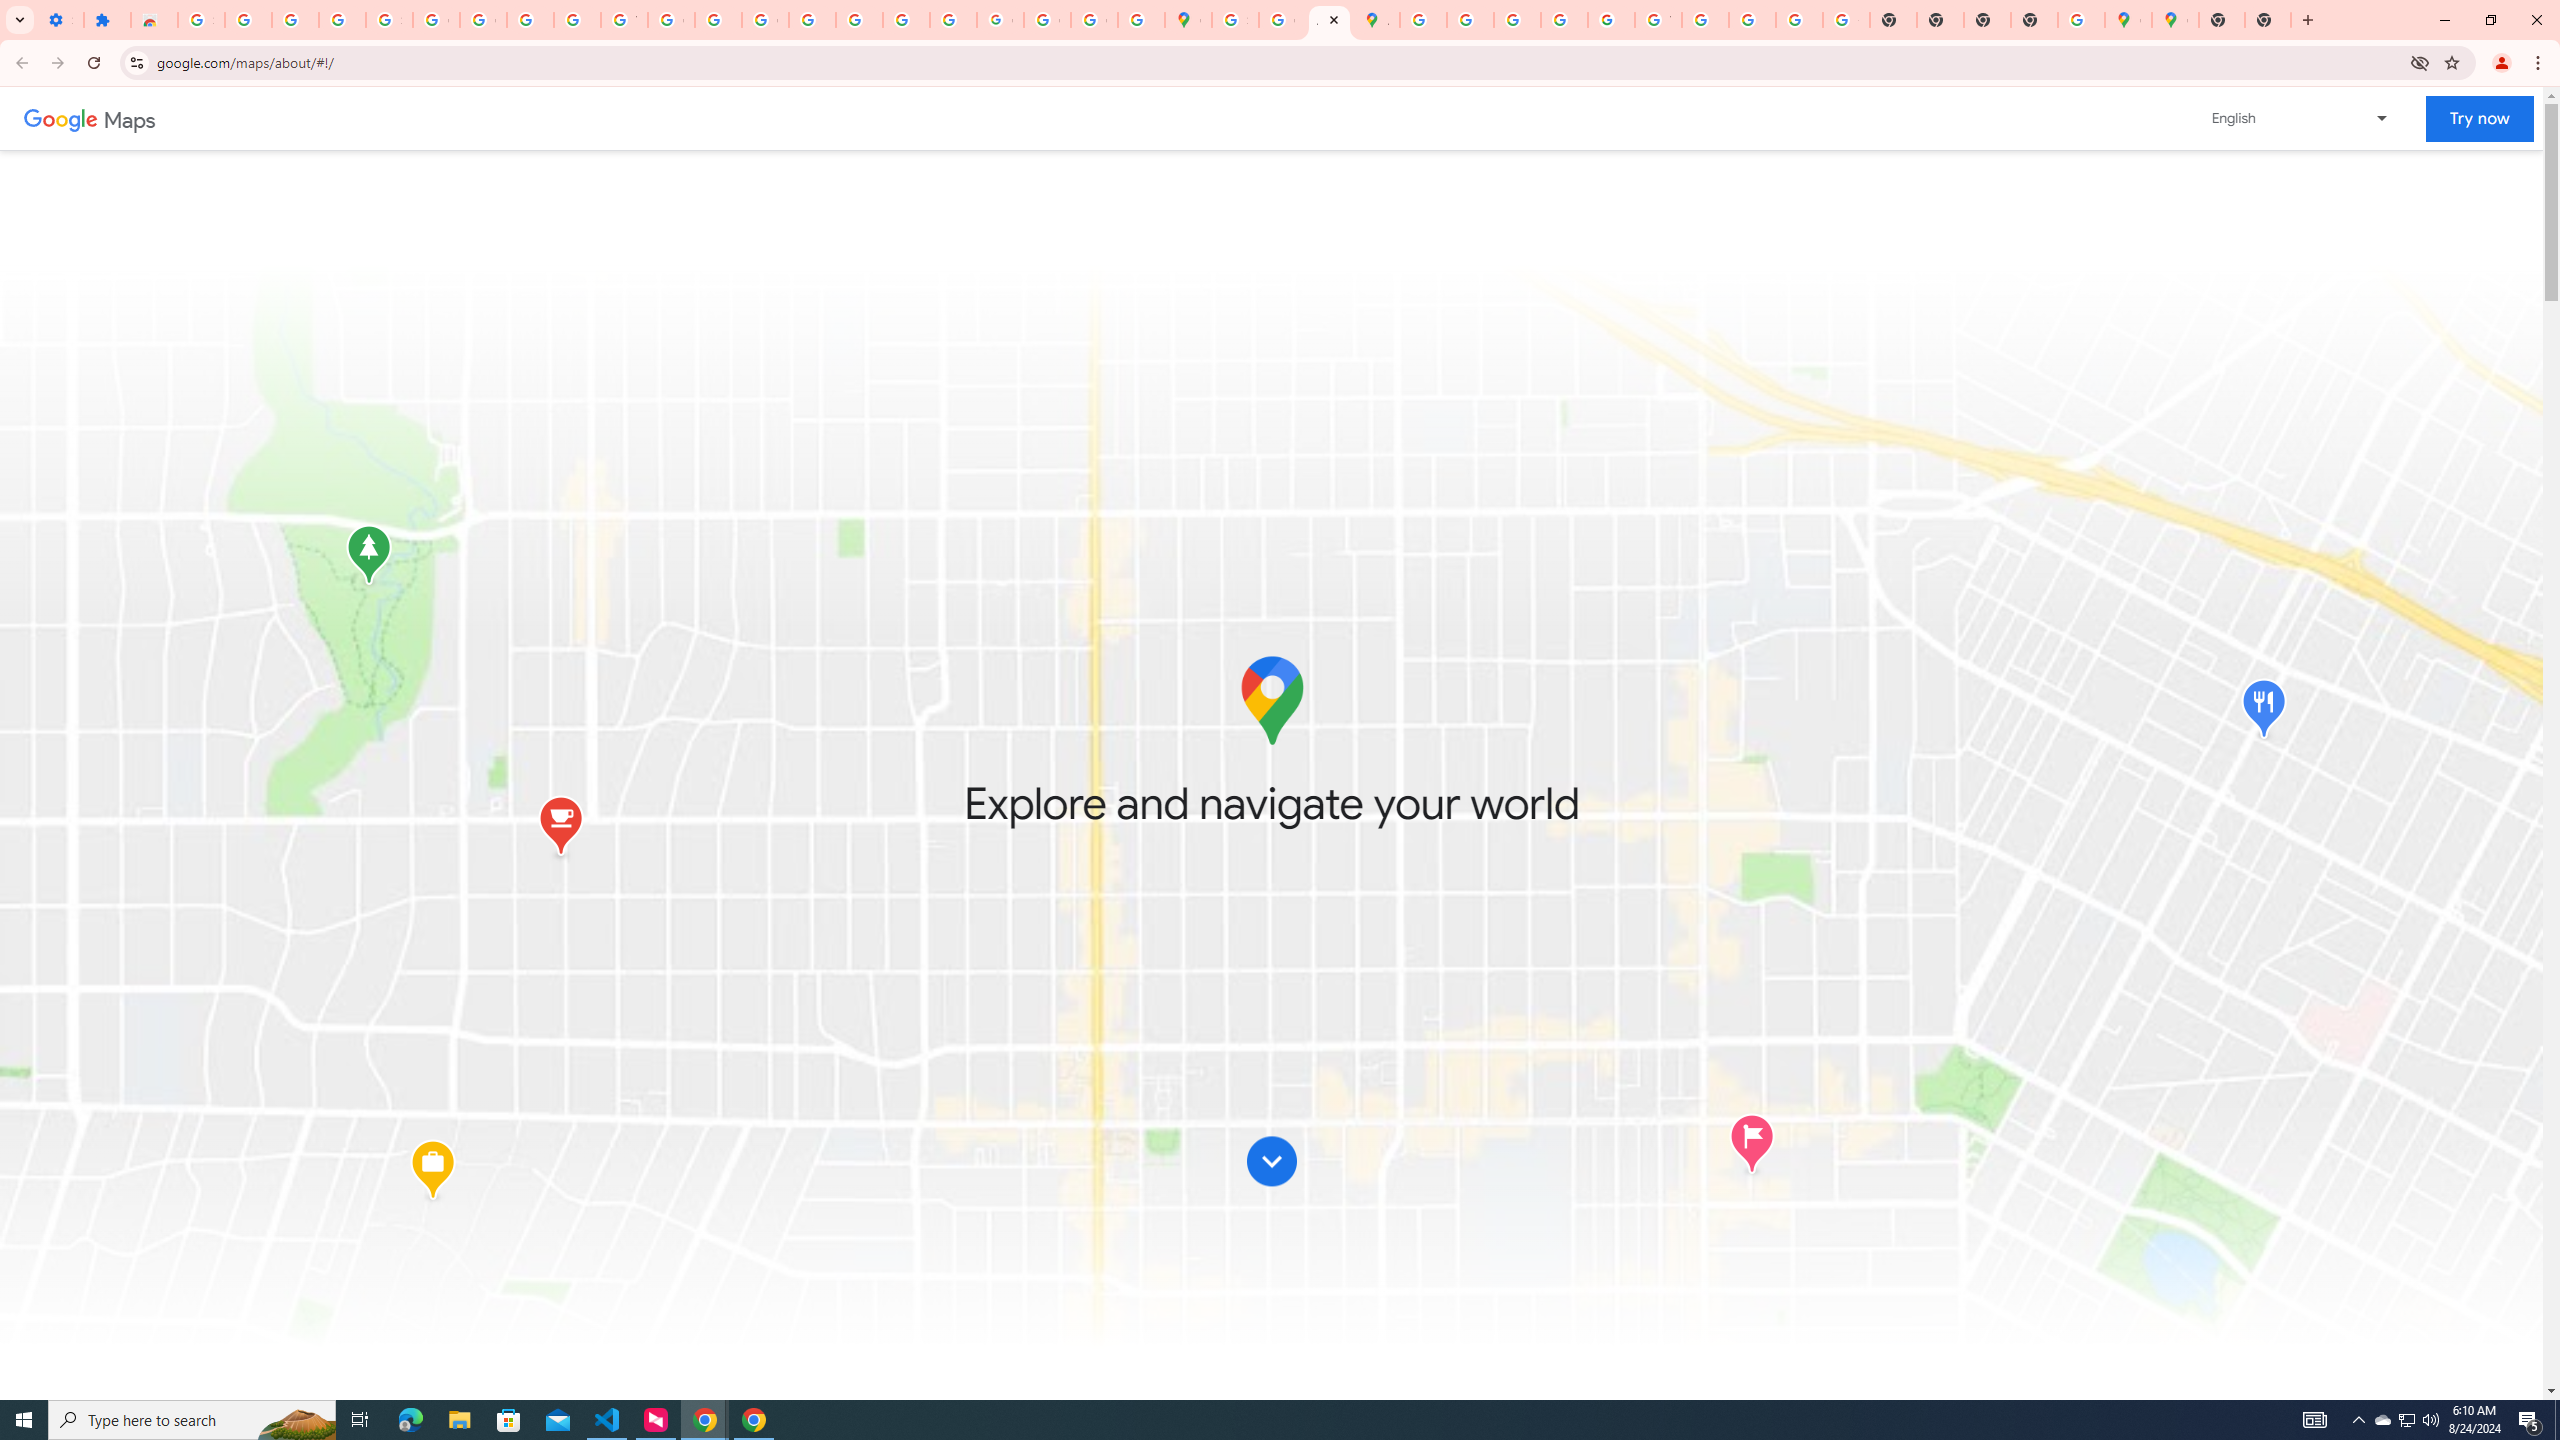 This screenshot has width=2560, height=1440. What do you see at coordinates (1189, 20) in the screenshot?
I see `Google Maps` at bounding box center [1189, 20].